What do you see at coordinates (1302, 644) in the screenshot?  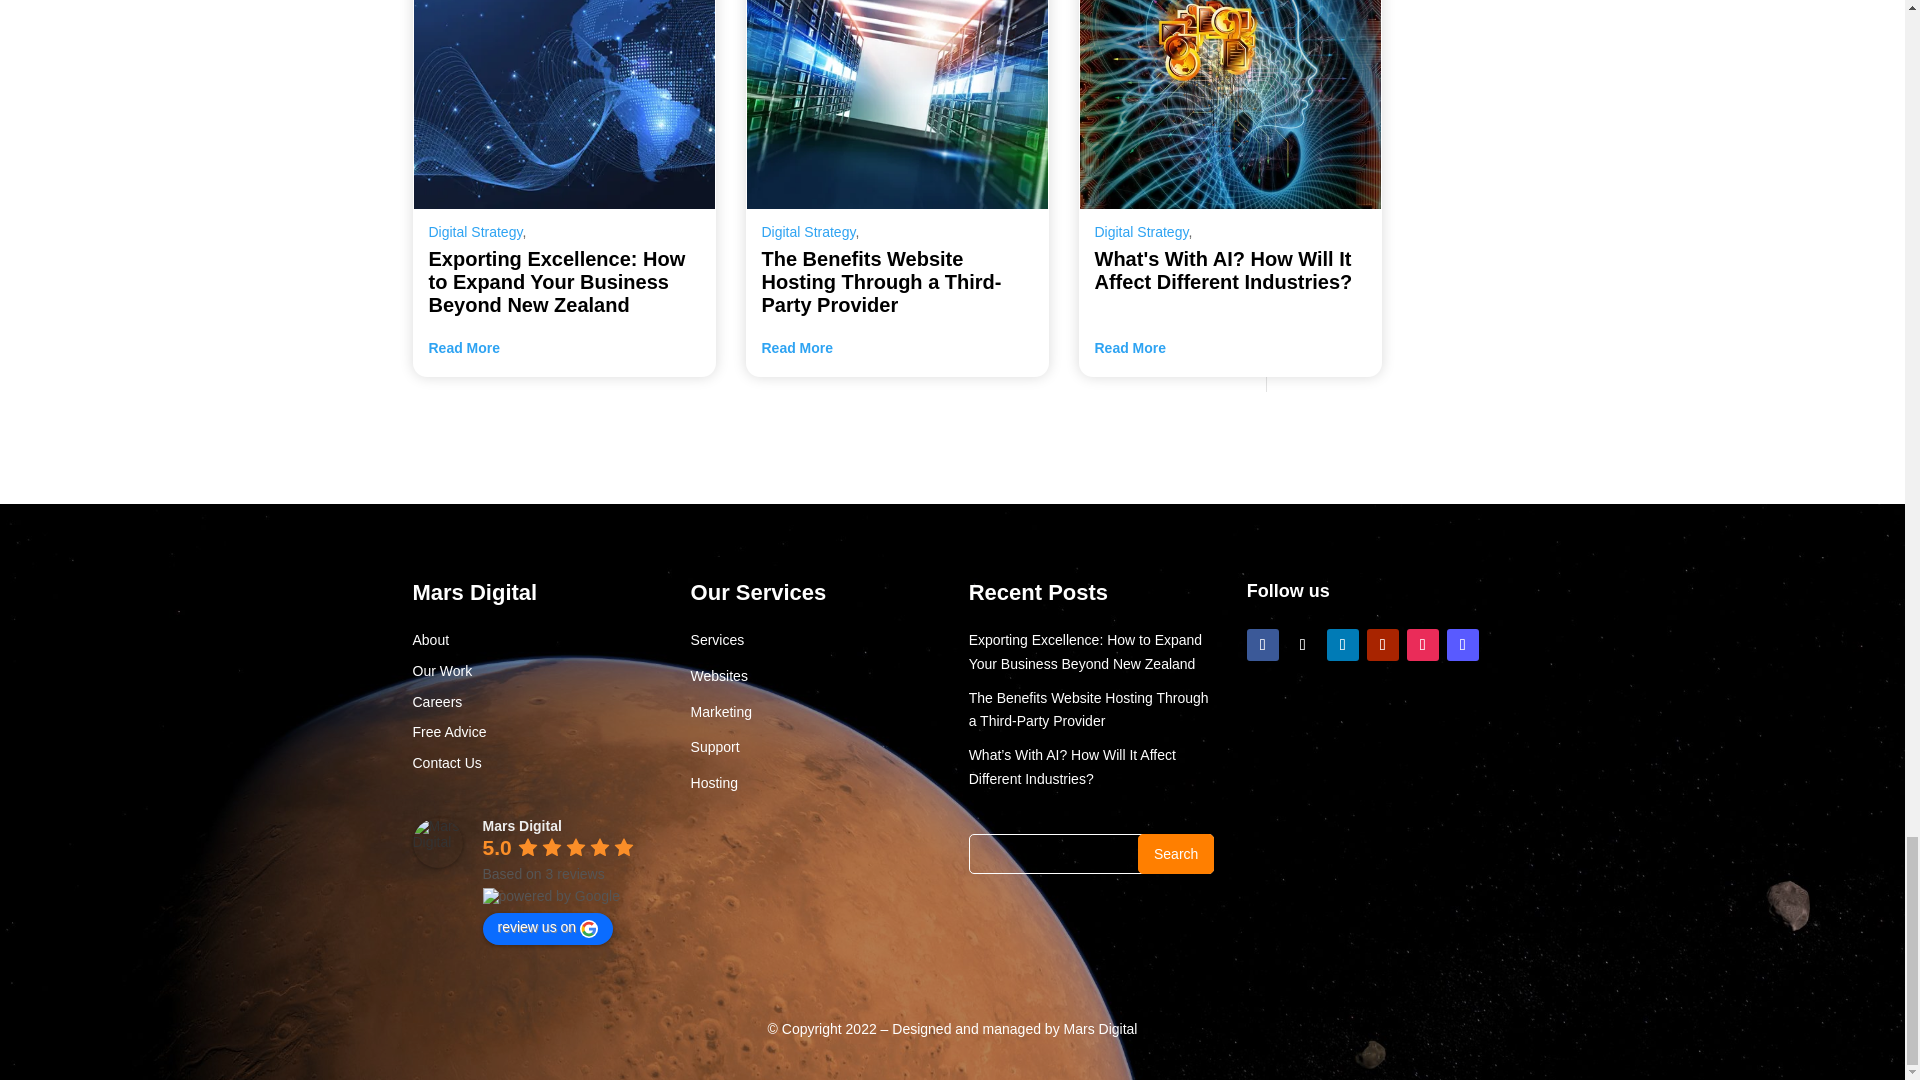 I see `Follow on X` at bounding box center [1302, 644].